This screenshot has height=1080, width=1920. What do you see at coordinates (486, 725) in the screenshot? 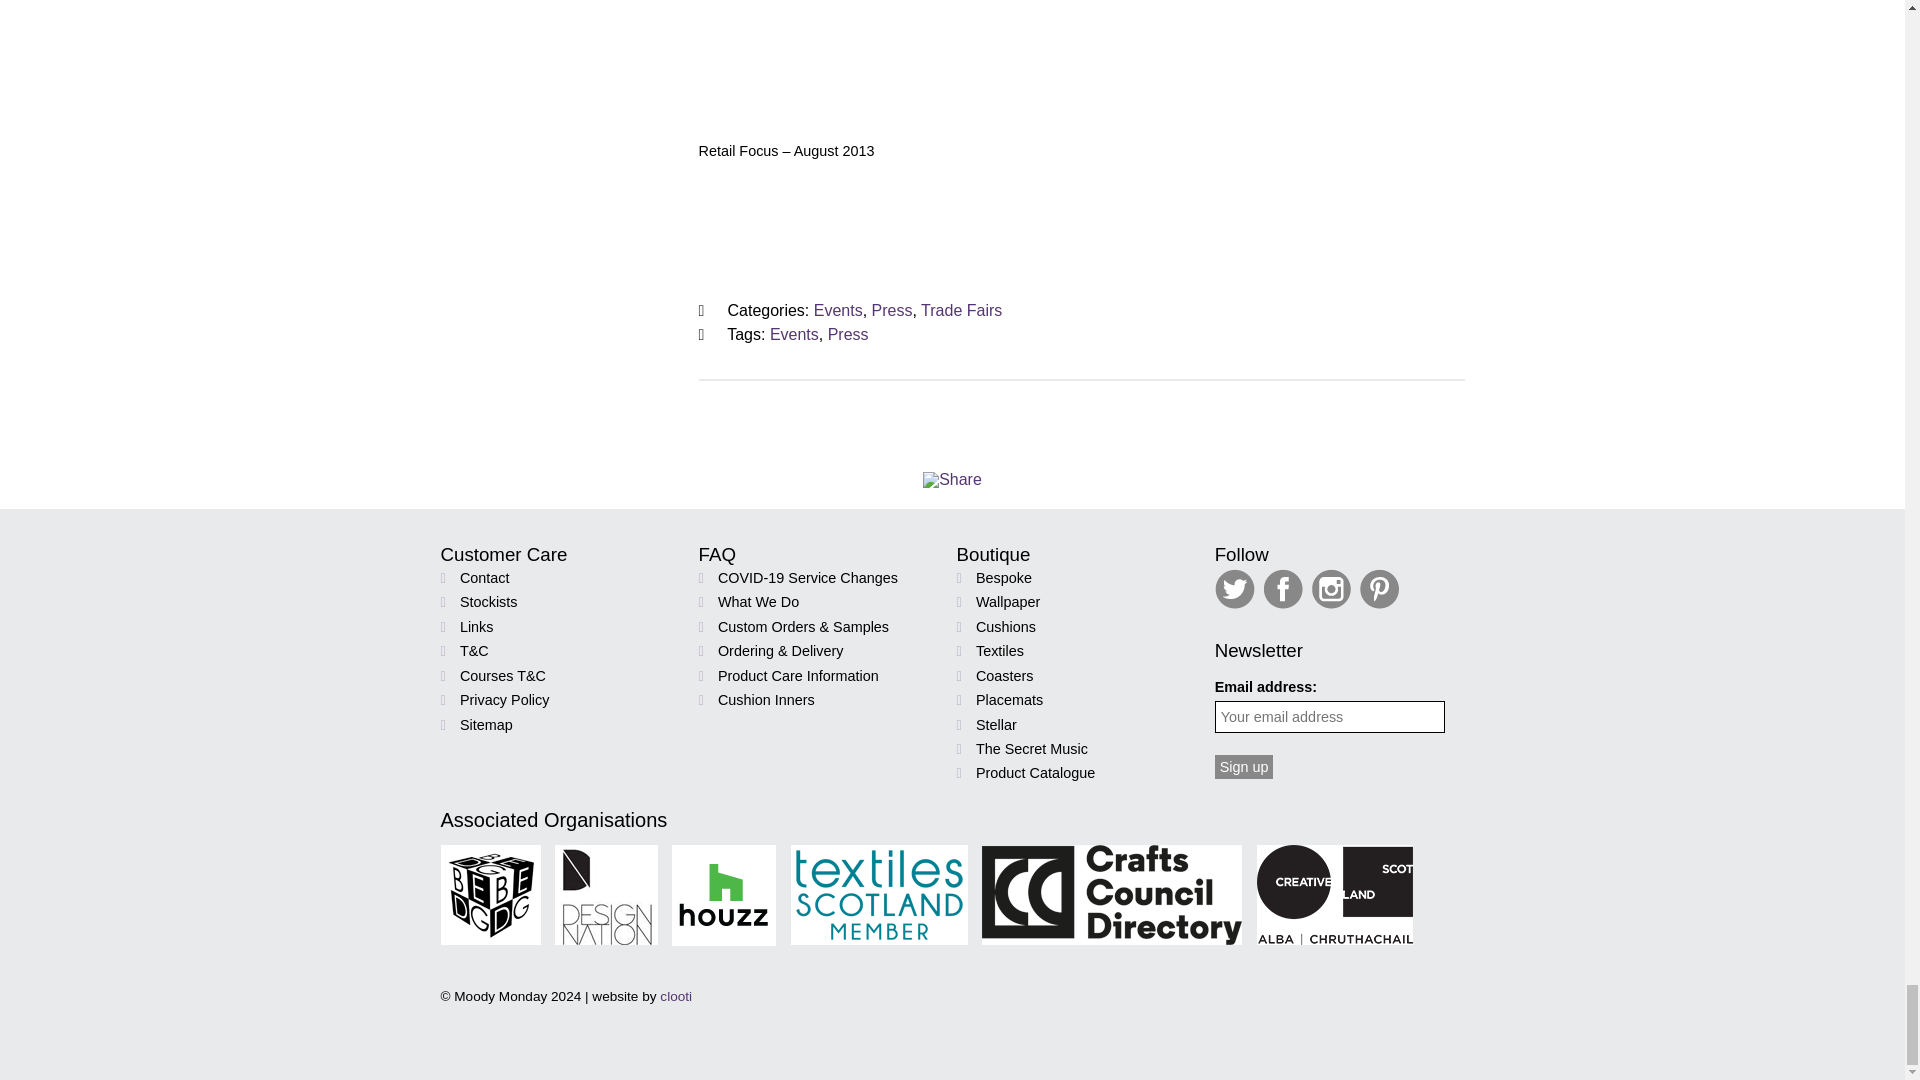
I see `Sitemap` at bounding box center [486, 725].